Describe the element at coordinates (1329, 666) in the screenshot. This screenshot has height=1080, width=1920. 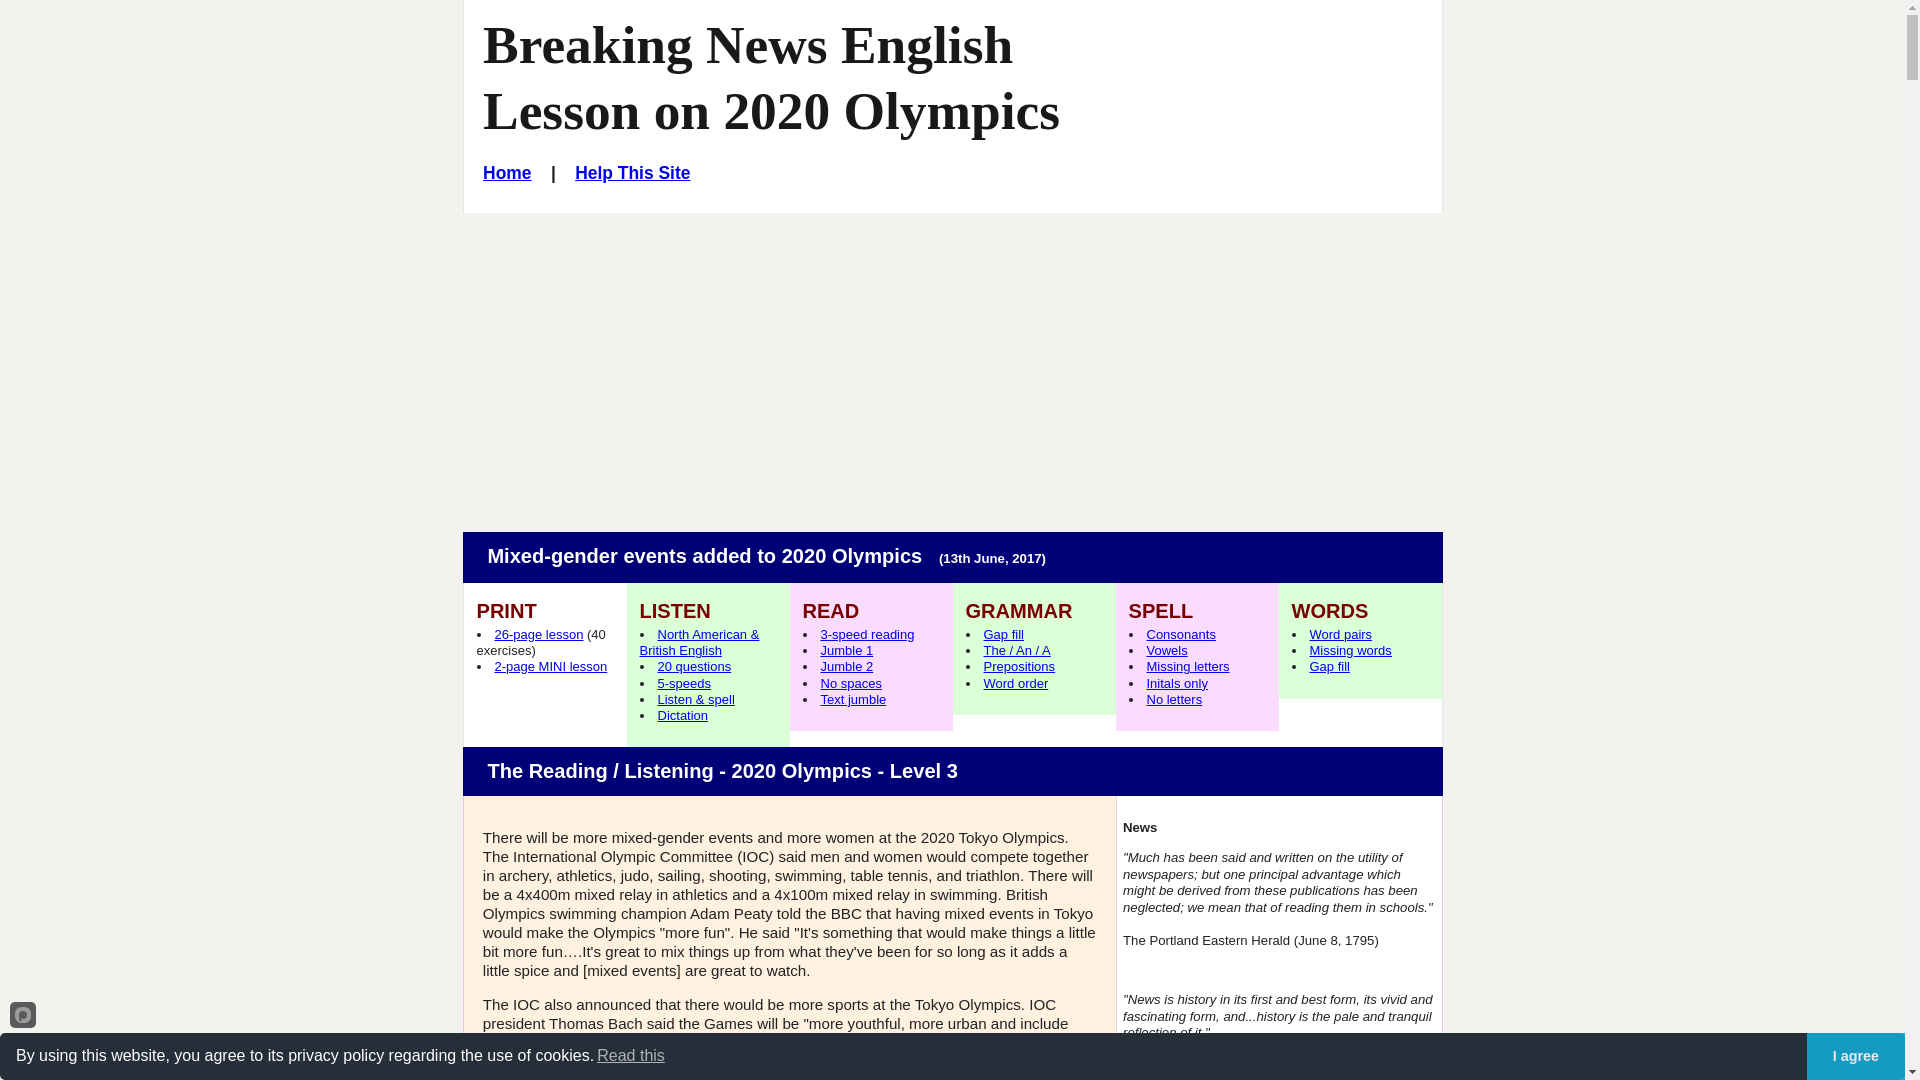
I see `Gap fill` at that location.